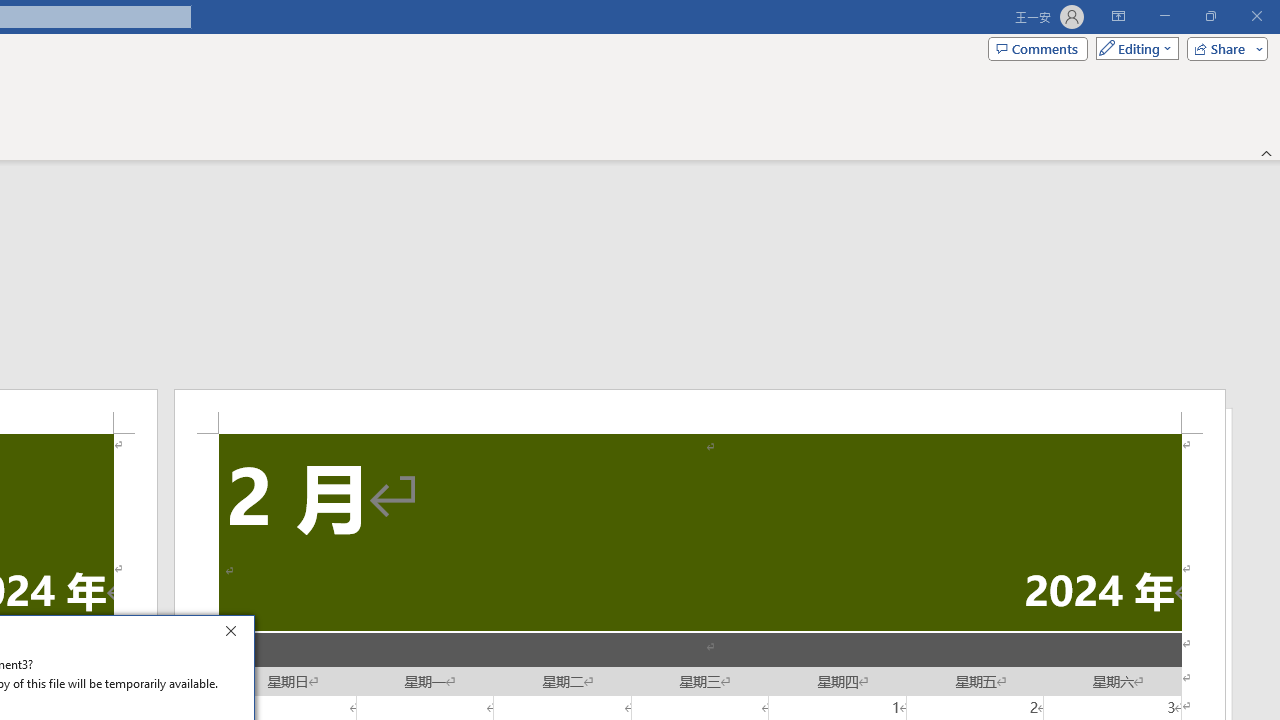 Image resolution: width=1280 pixels, height=720 pixels. I want to click on Header -Section 2-, so click(700, 411).